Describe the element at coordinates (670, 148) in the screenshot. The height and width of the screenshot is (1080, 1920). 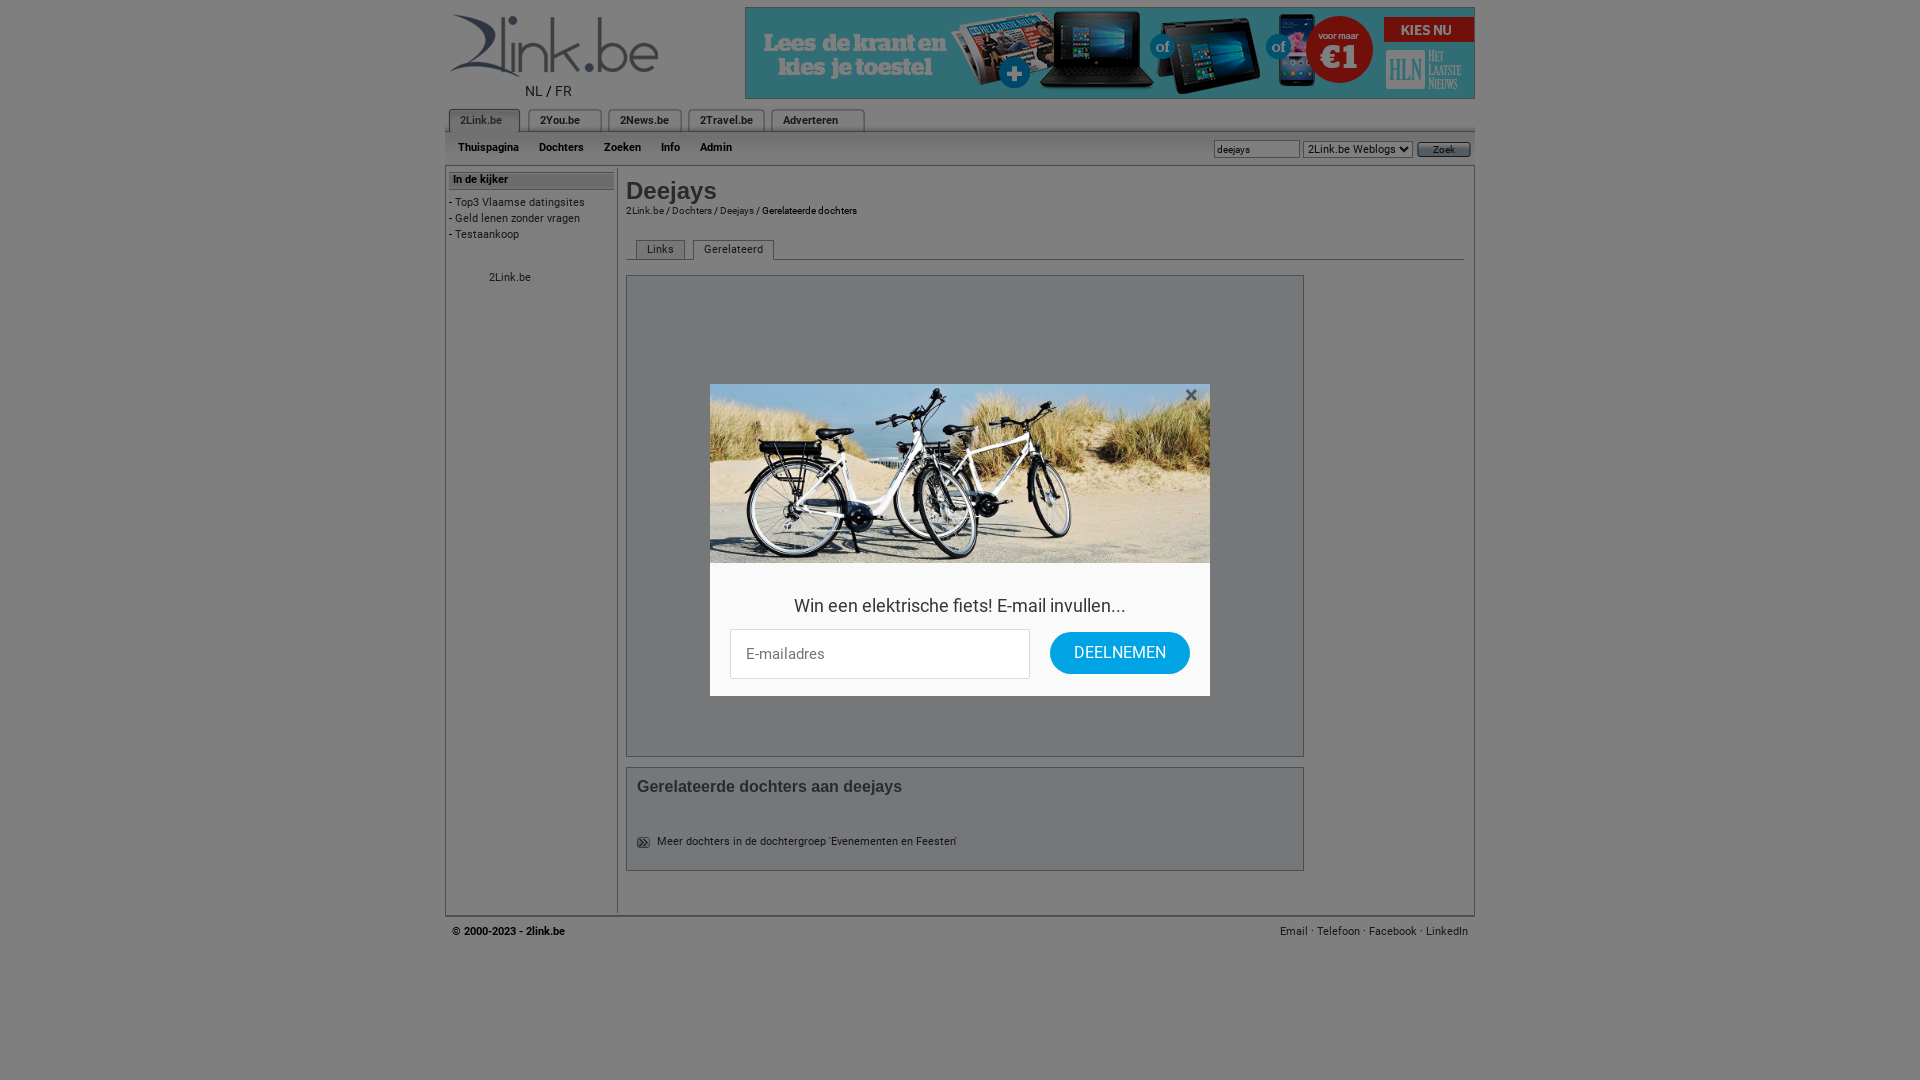
I see `Info` at that location.